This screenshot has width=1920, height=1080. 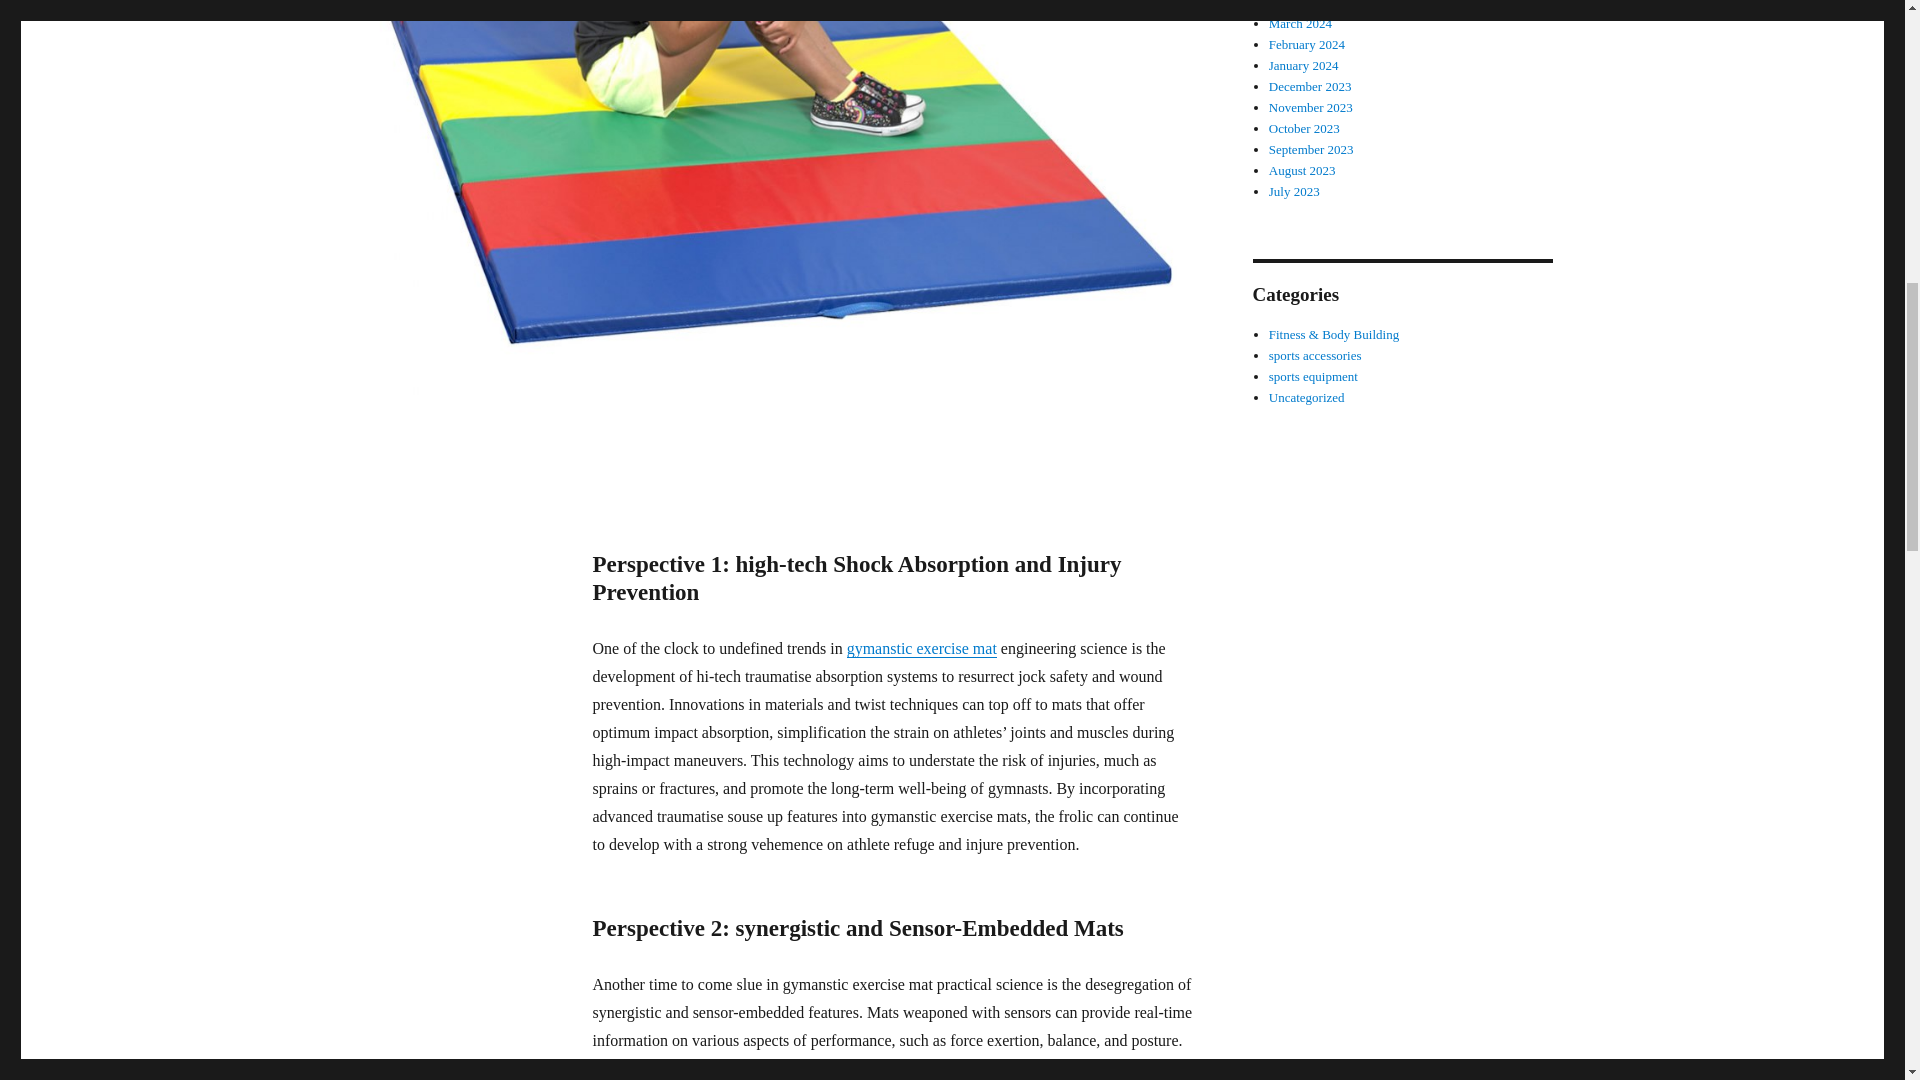 I want to click on September 2023, so click(x=1311, y=148).